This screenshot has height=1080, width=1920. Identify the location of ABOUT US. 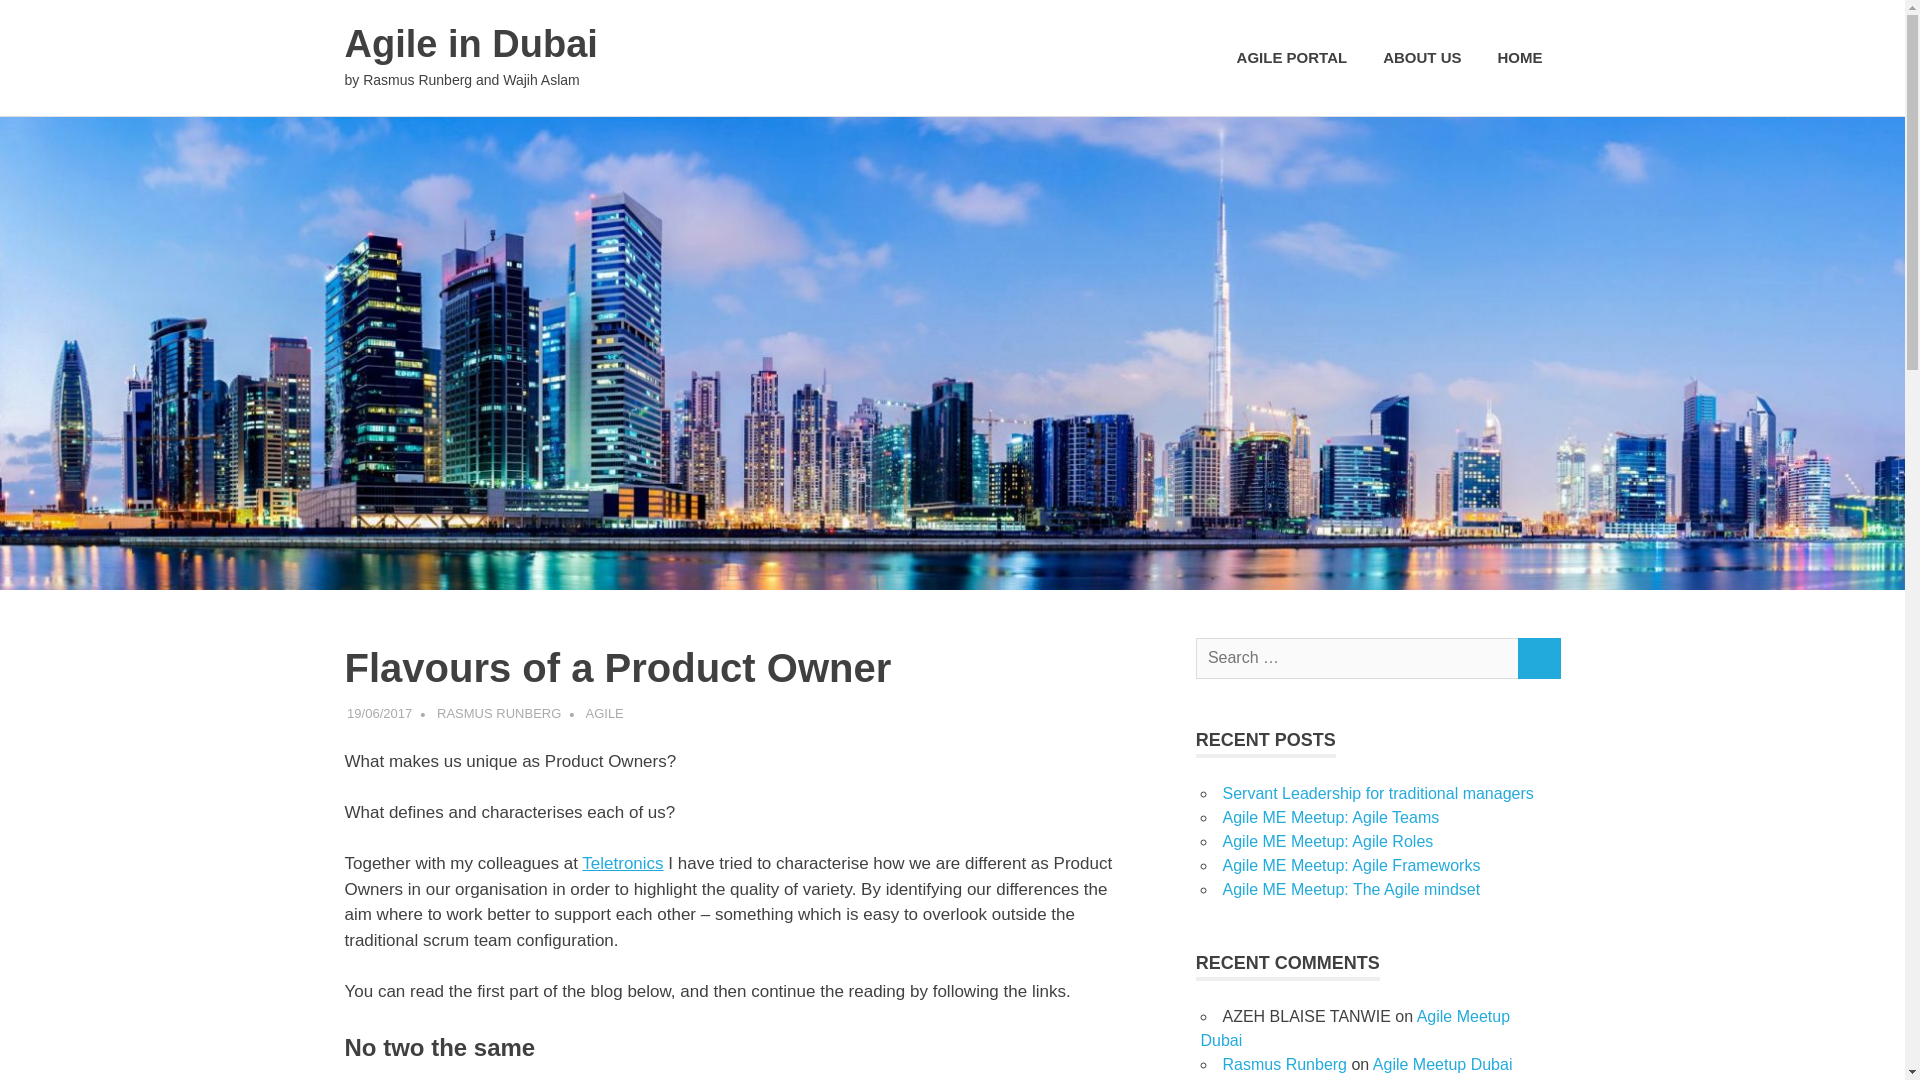
(1422, 58).